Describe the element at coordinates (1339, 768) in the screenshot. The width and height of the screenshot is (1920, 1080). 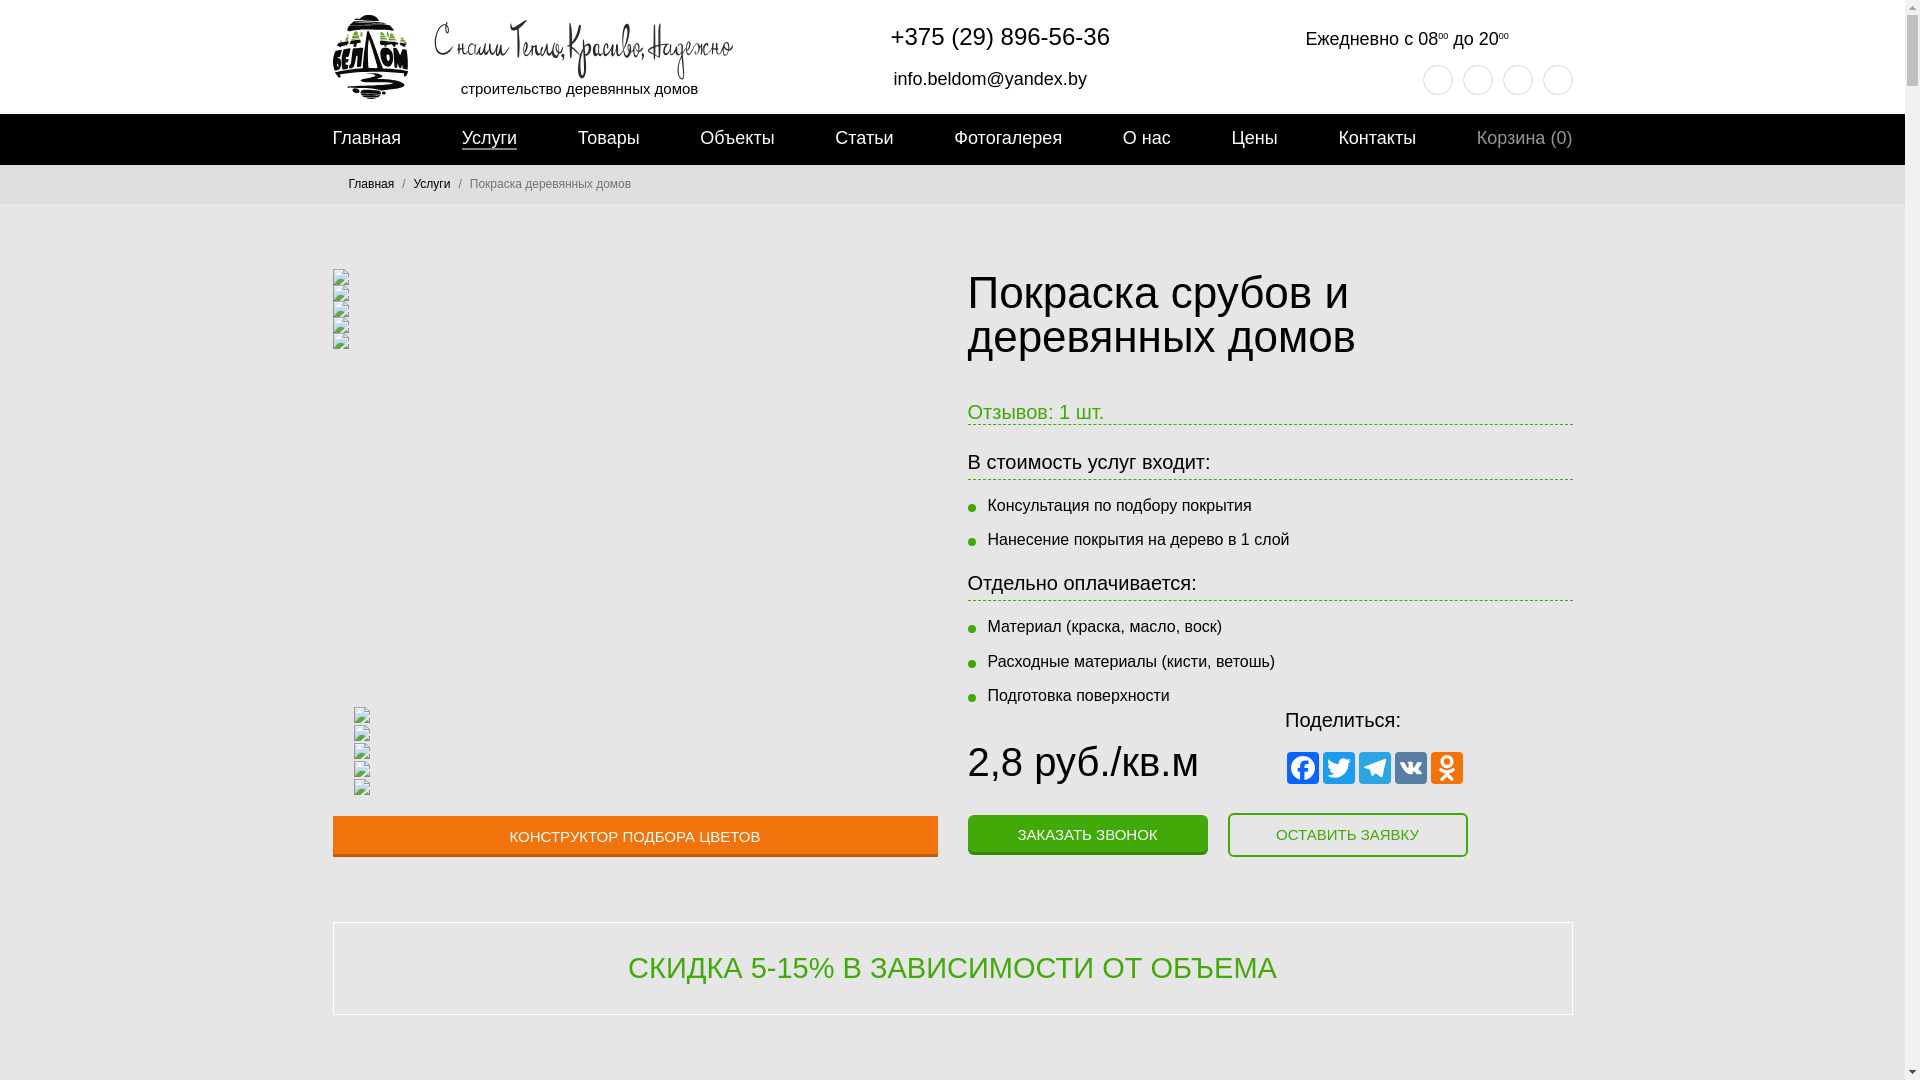
I see `Twitter` at that location.